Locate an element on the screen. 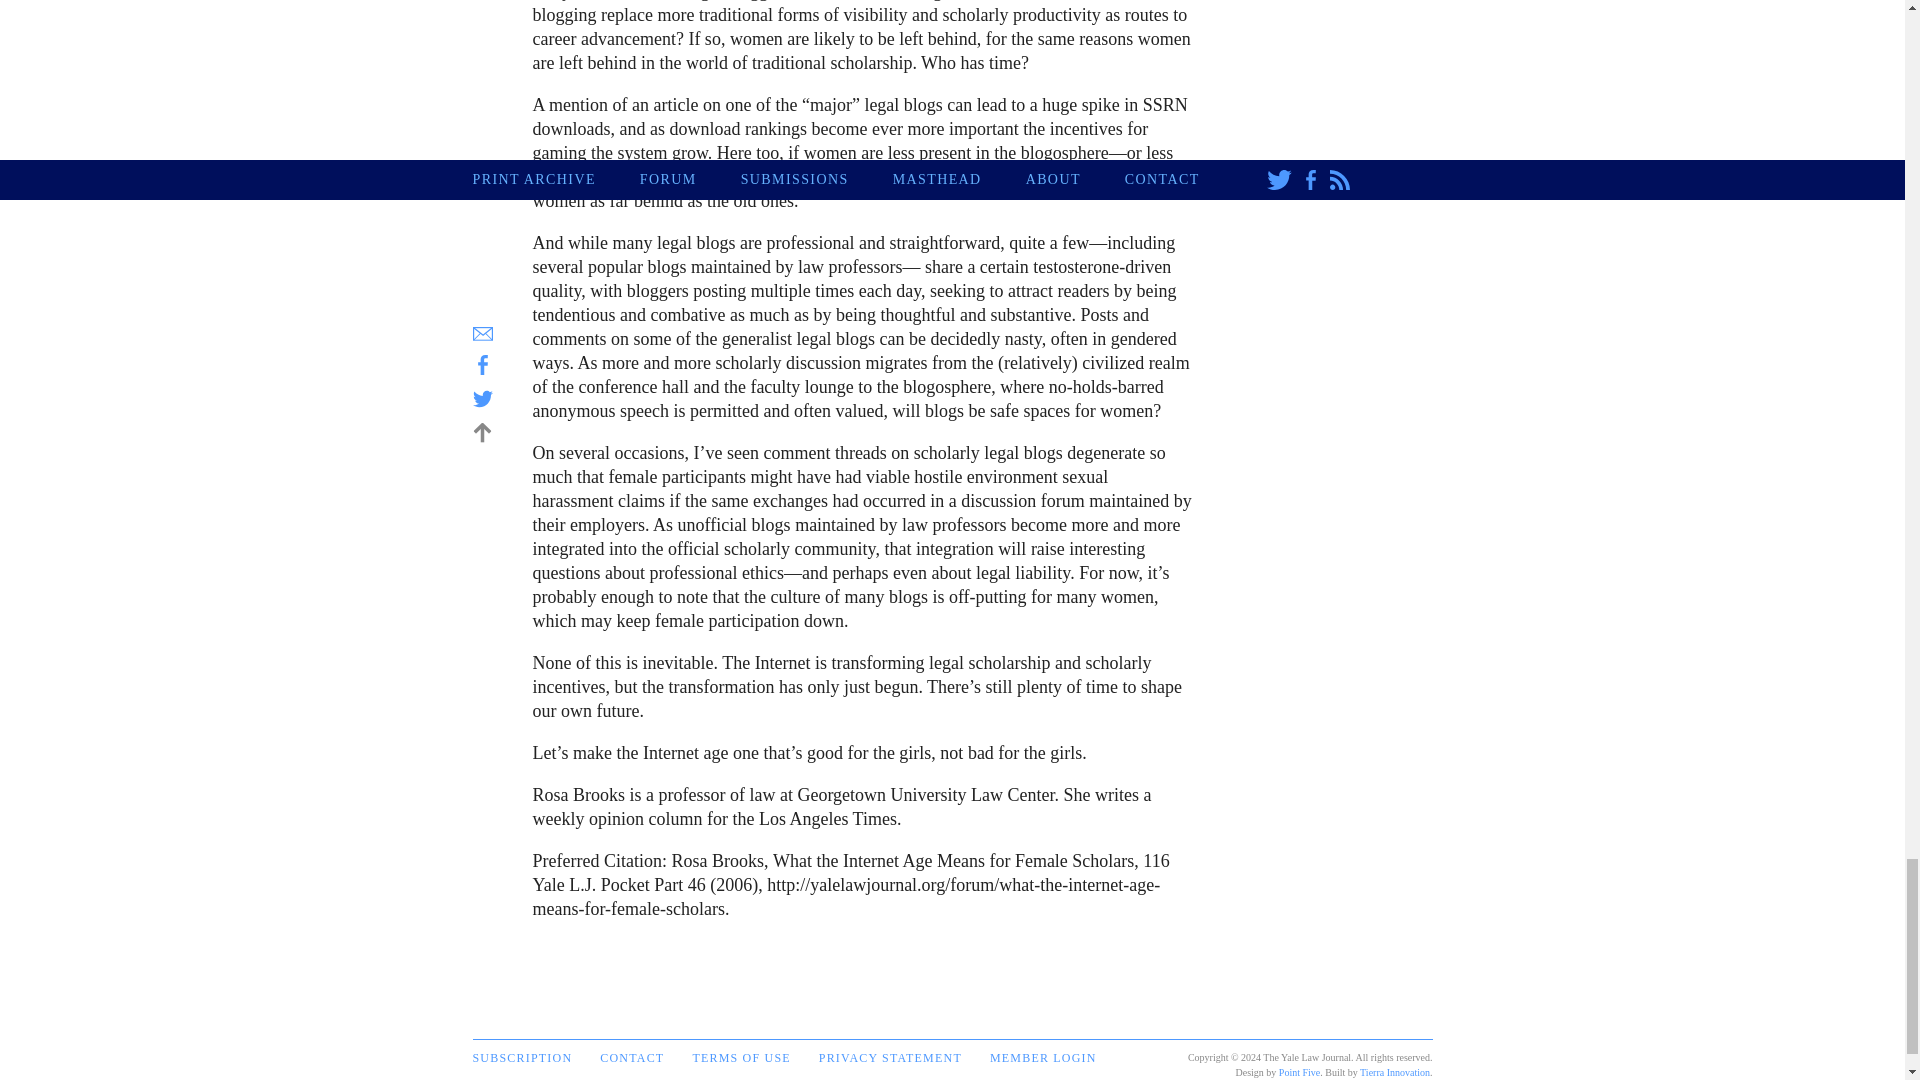 This screenshot has width=1920, height=1080. MEMBER LOGIN is located at coordinates (1043, 1057).